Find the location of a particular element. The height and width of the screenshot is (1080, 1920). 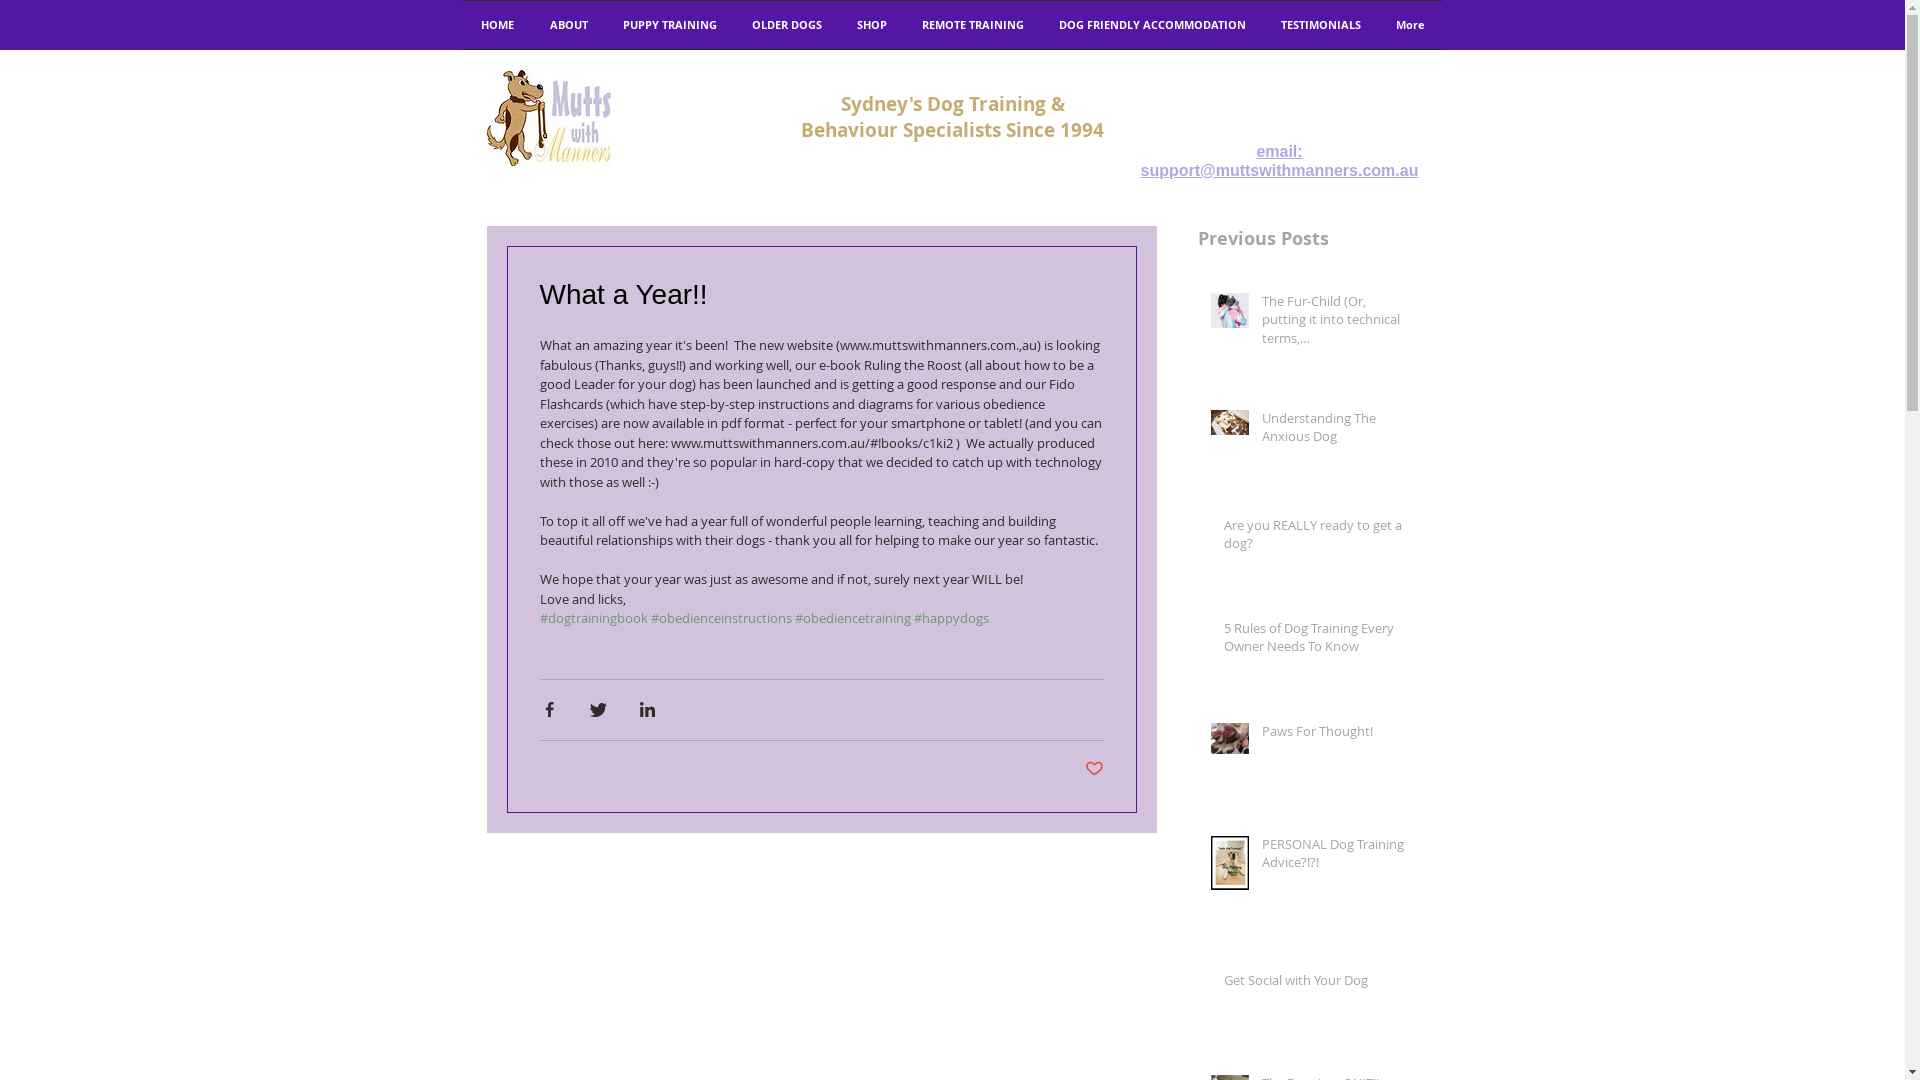

PERSONAL Dog Training Advice?!?! is located at coordinates (1334, 857).